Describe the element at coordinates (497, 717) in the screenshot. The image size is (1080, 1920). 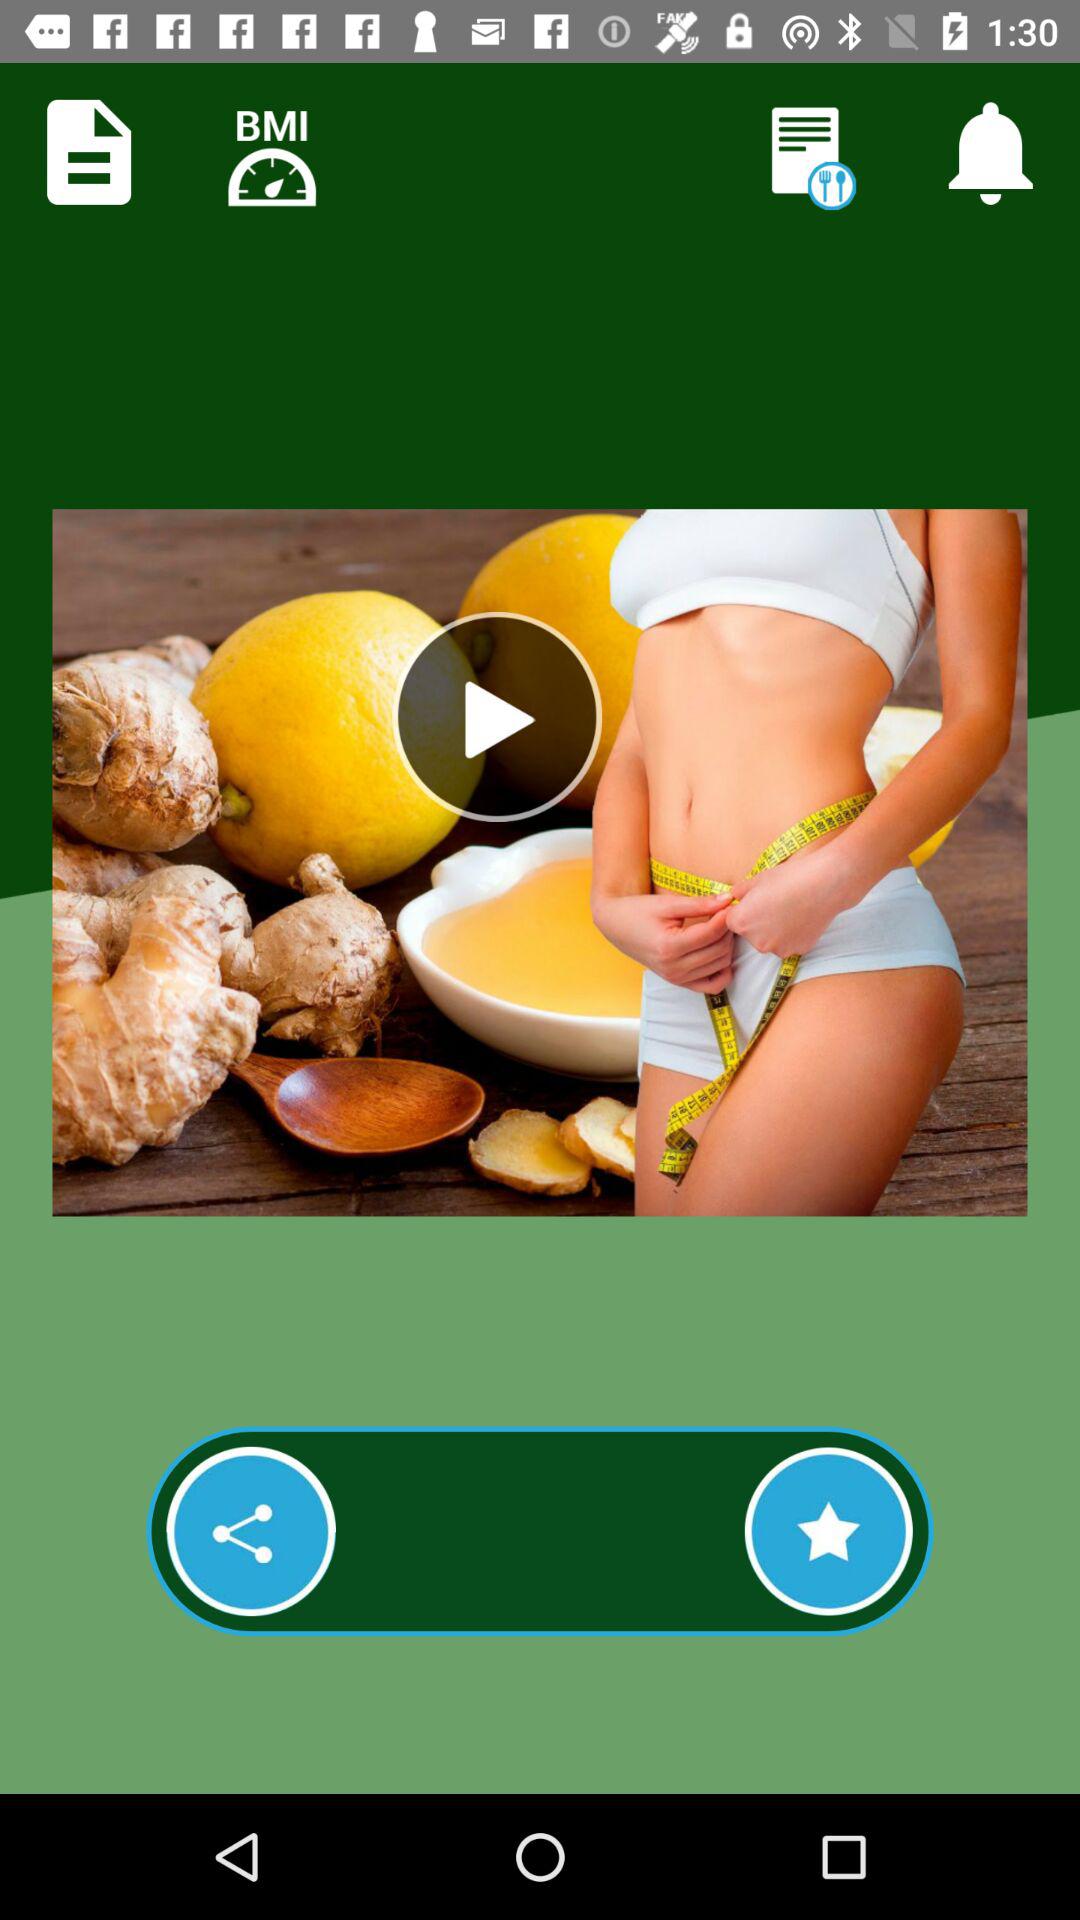
I see `play video` at that location.